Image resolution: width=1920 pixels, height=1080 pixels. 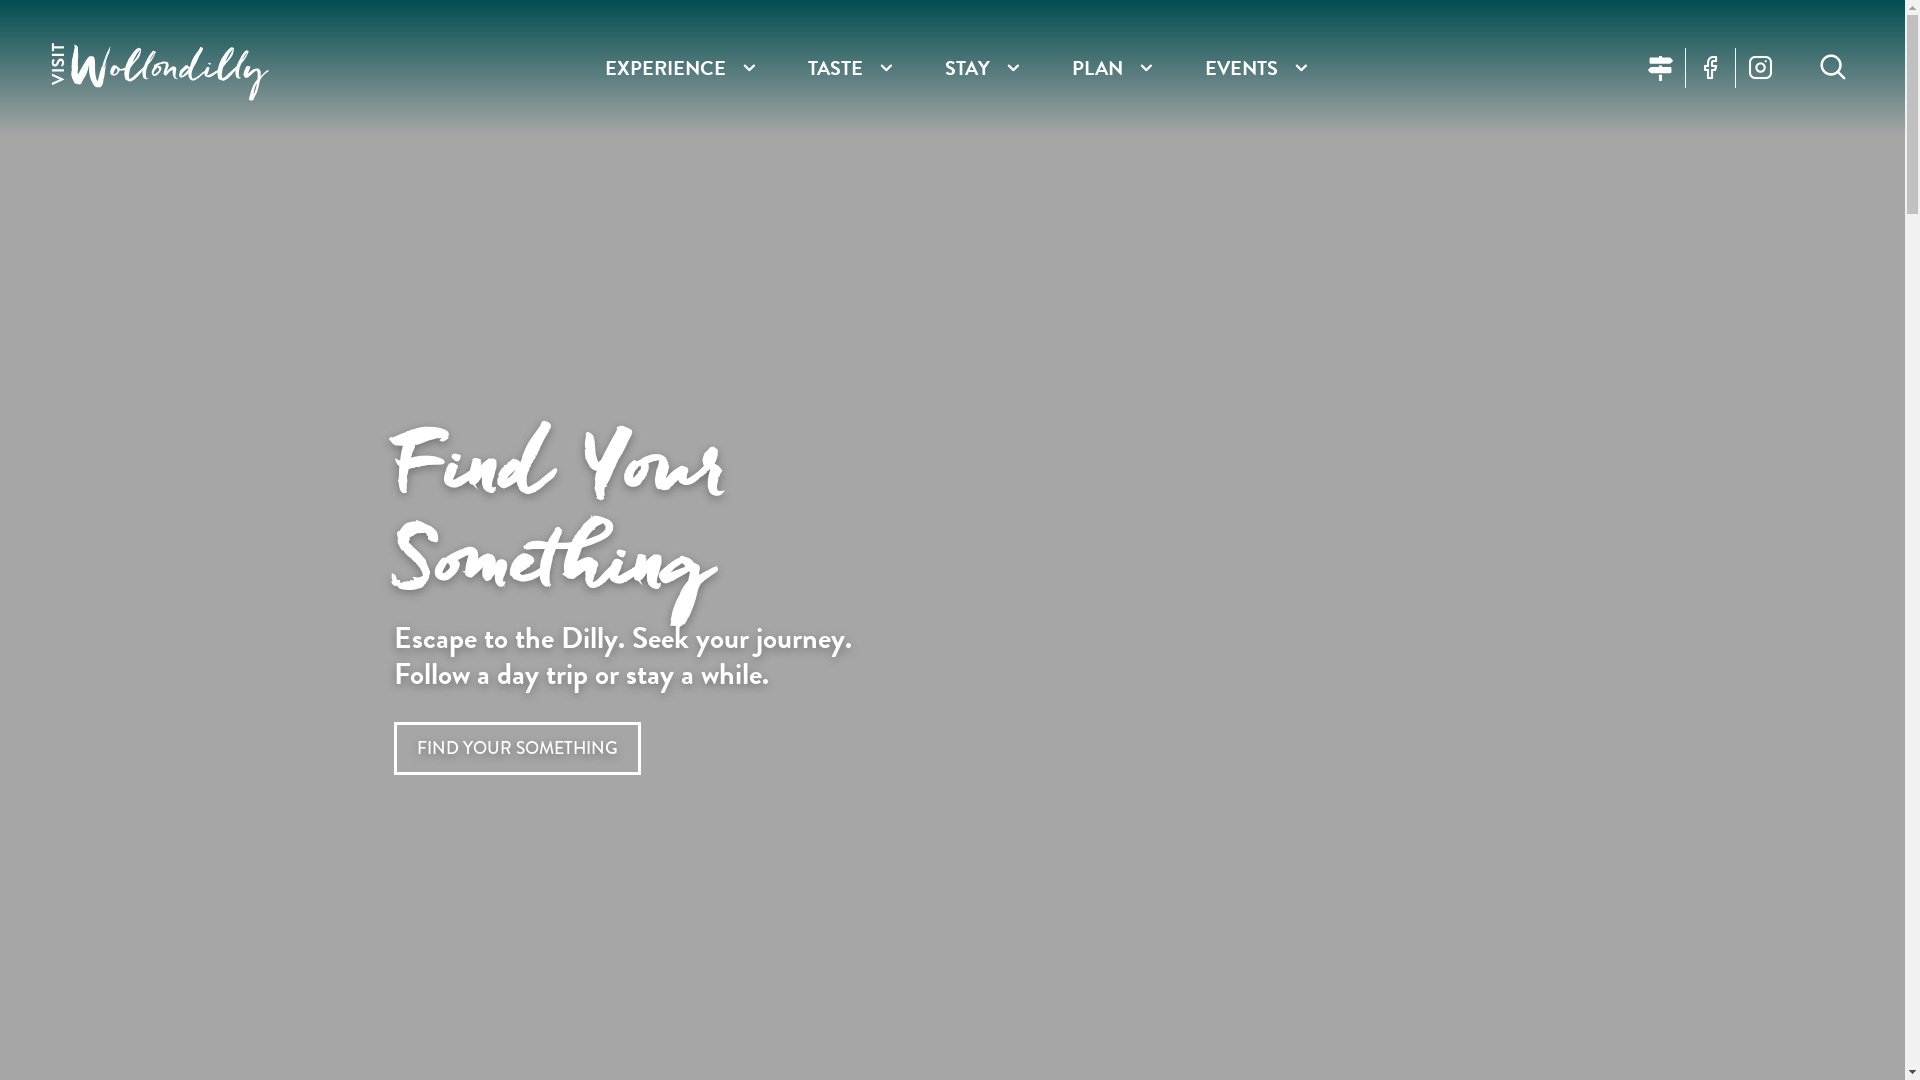 What do you see at coordinates (967, 68) in the screenshot?
I see `STAY` at bounding box center [967, 68].